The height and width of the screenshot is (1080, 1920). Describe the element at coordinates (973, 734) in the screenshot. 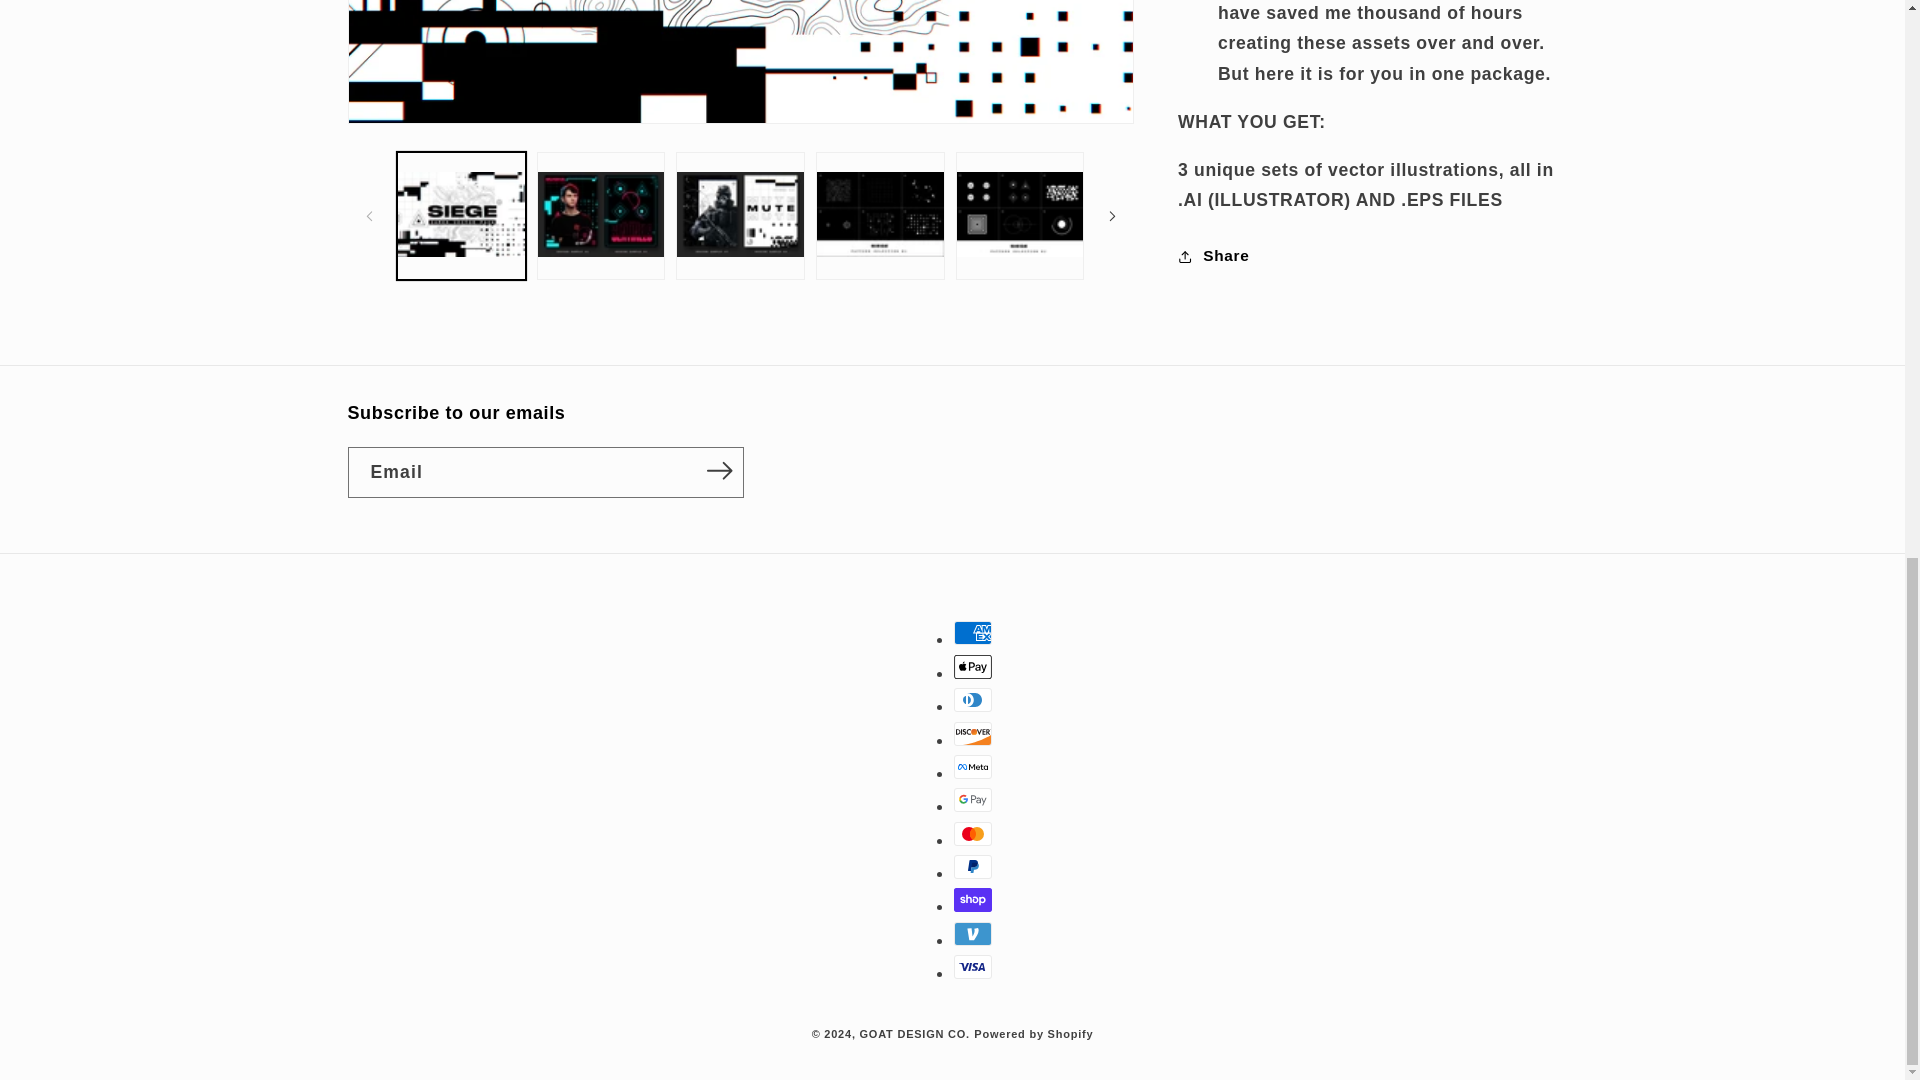

I see `Discover` at that location.